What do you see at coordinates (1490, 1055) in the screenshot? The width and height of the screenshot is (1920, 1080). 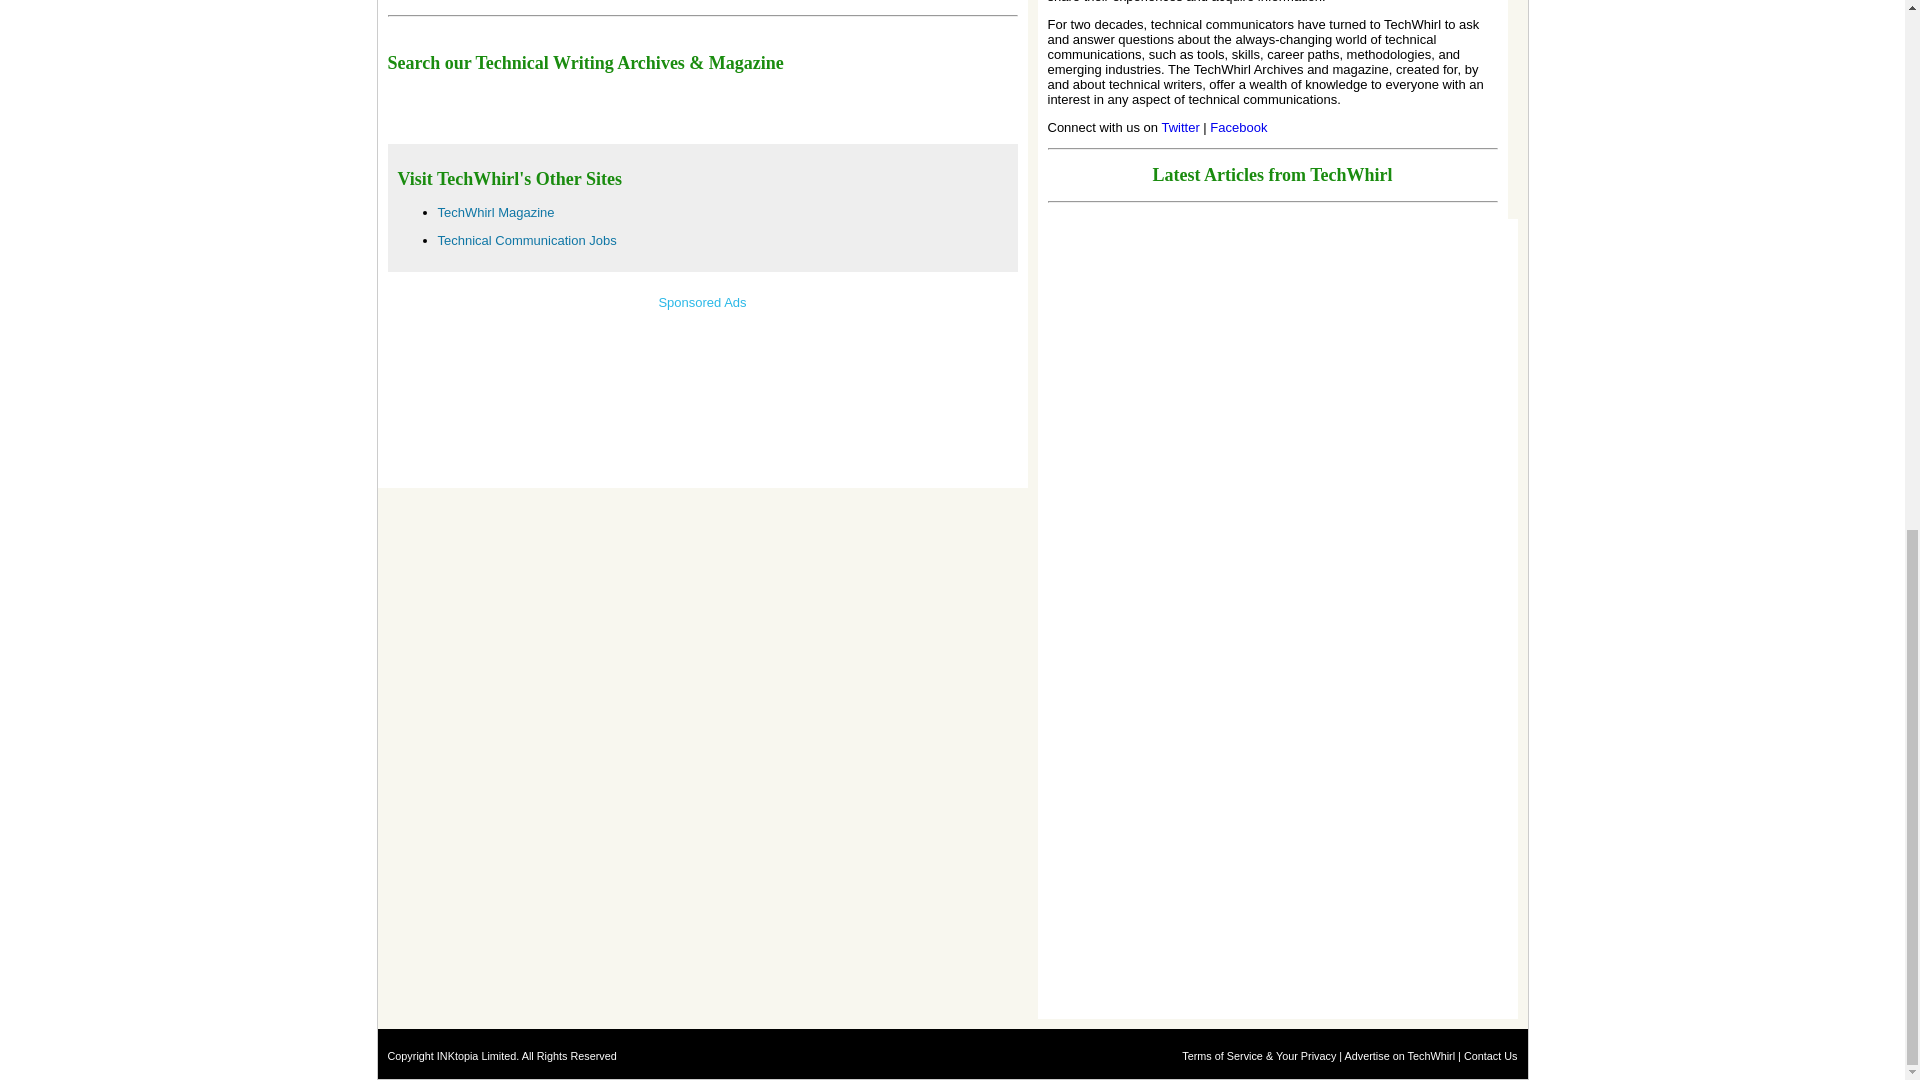 I see `Contact Us` at bounding box center [1490, 1055].